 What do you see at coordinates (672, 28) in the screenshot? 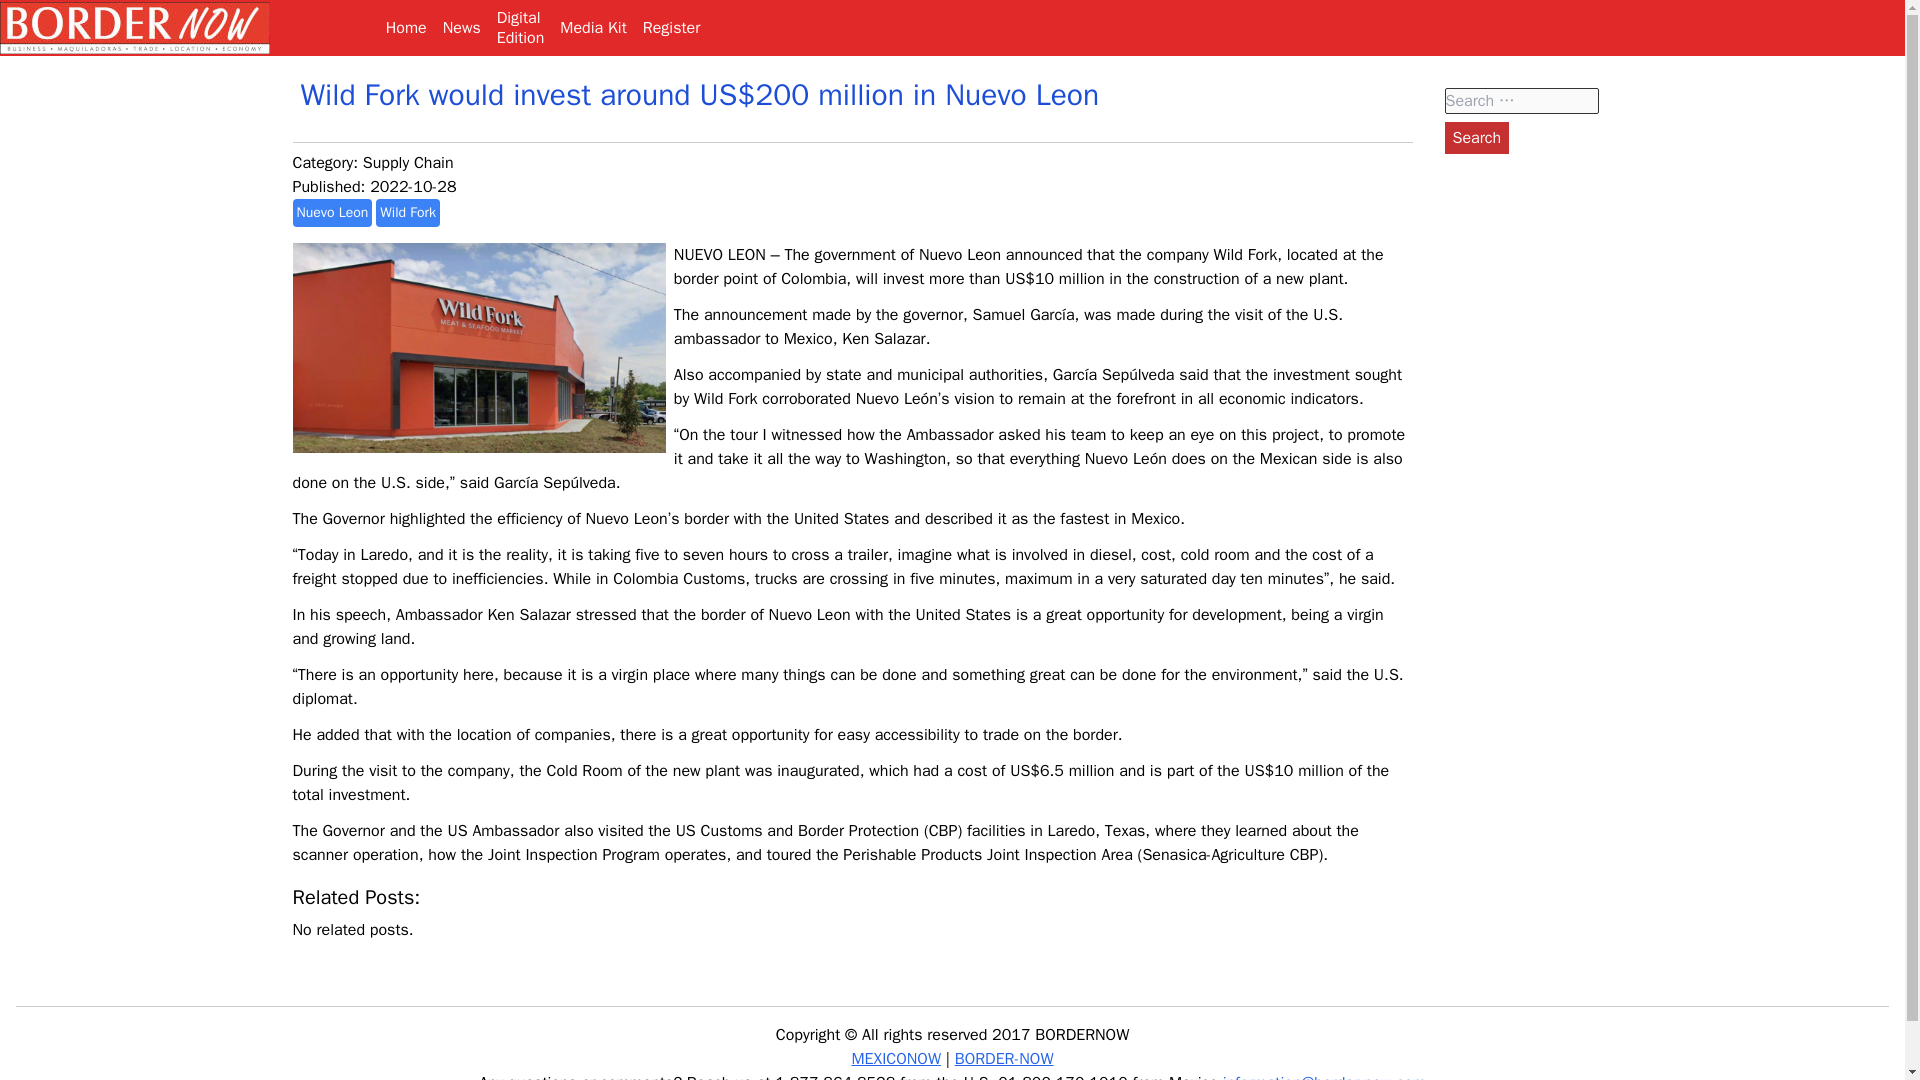
I see `Register` at bounding box center [672, 28].